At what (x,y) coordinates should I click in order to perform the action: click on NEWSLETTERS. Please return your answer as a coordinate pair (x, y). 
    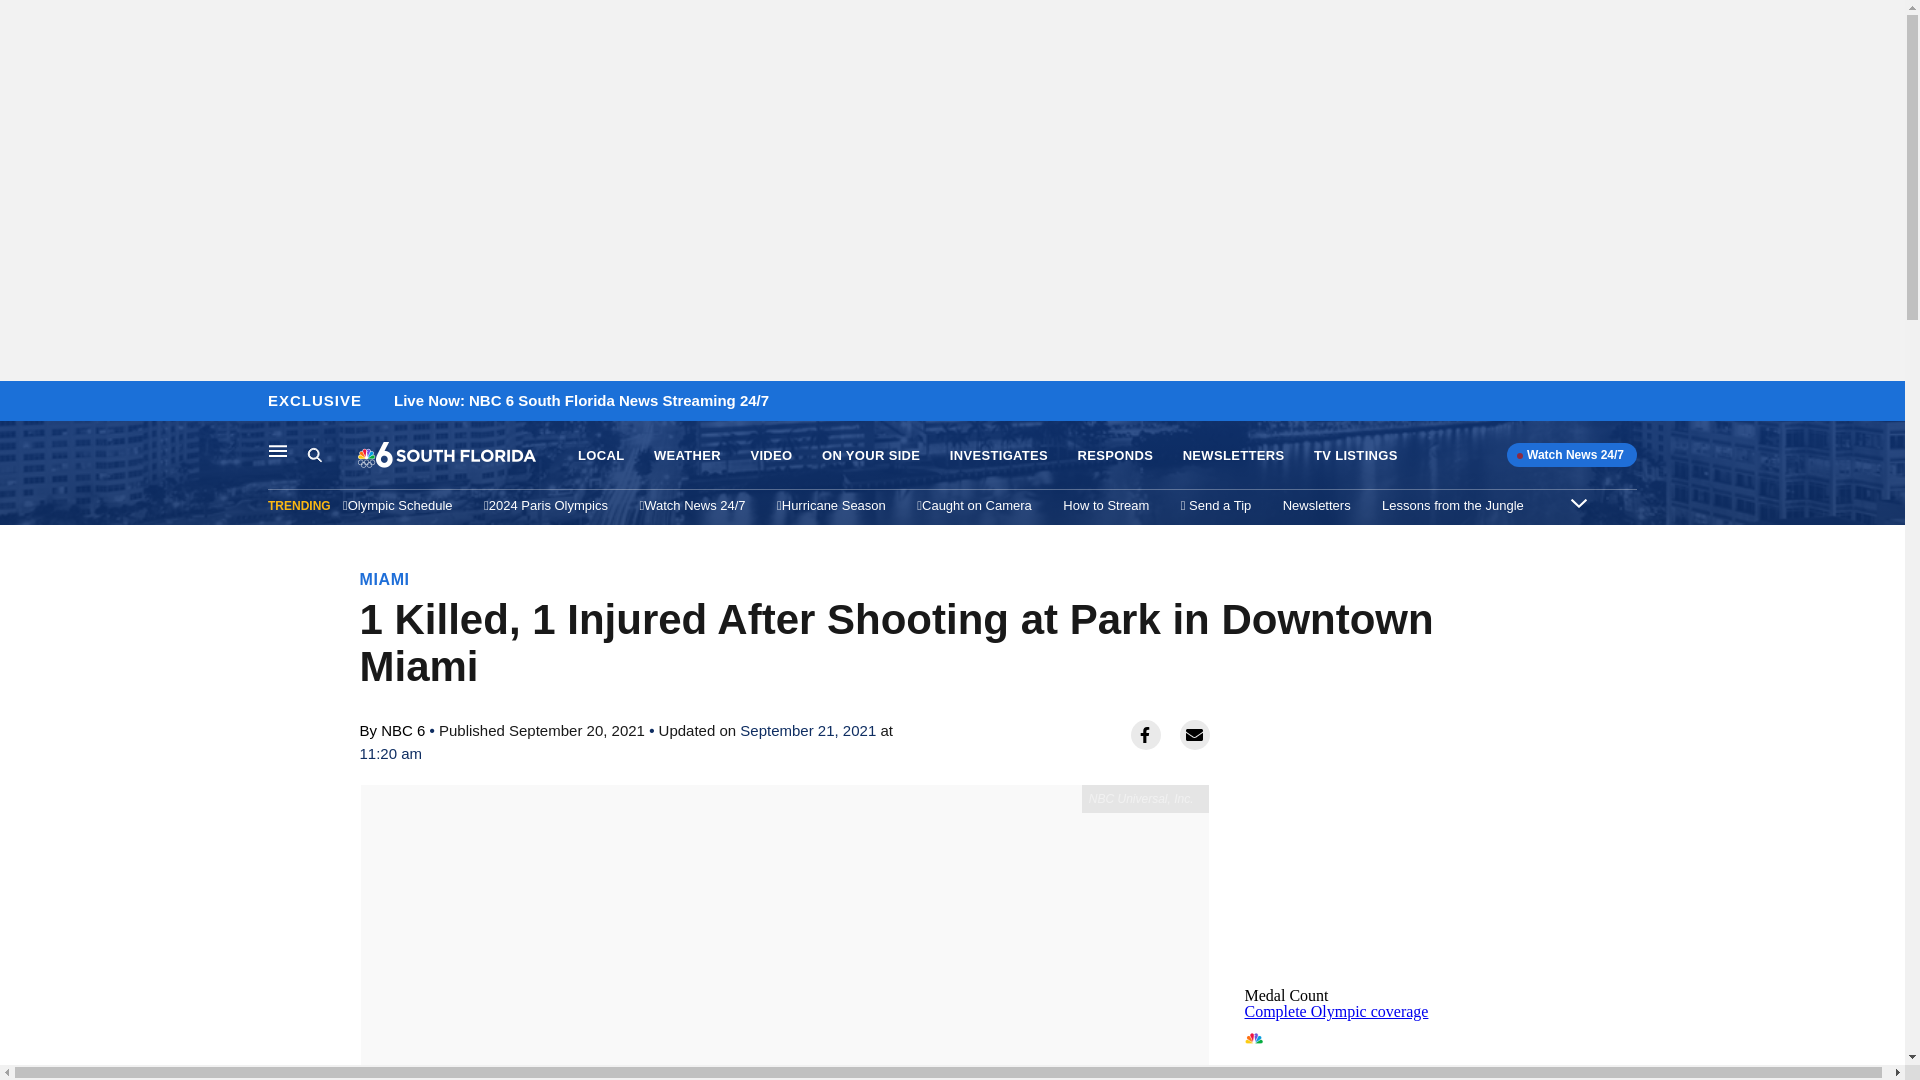
    Looking at the image, I should click on (770, 456).